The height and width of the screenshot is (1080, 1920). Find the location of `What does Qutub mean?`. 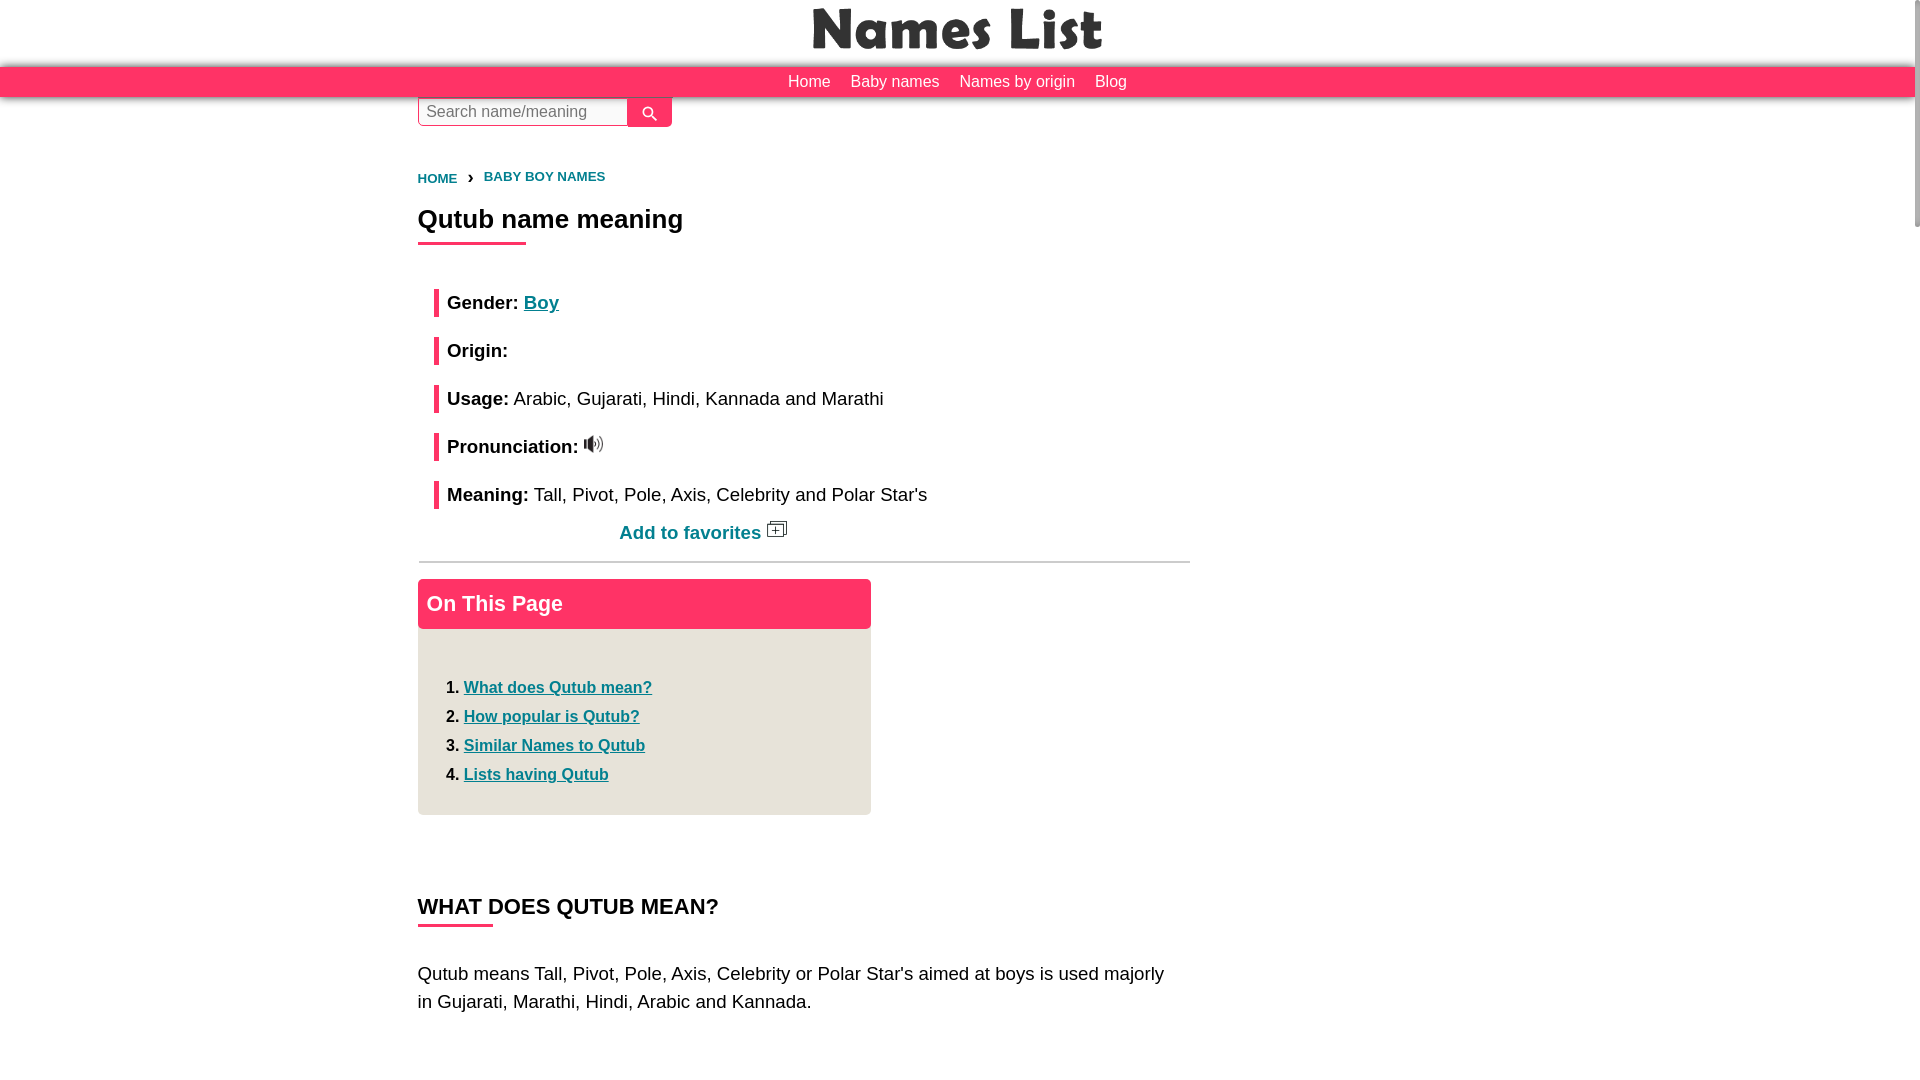

What does Qutub mean? is located at coordinates (558, 687).